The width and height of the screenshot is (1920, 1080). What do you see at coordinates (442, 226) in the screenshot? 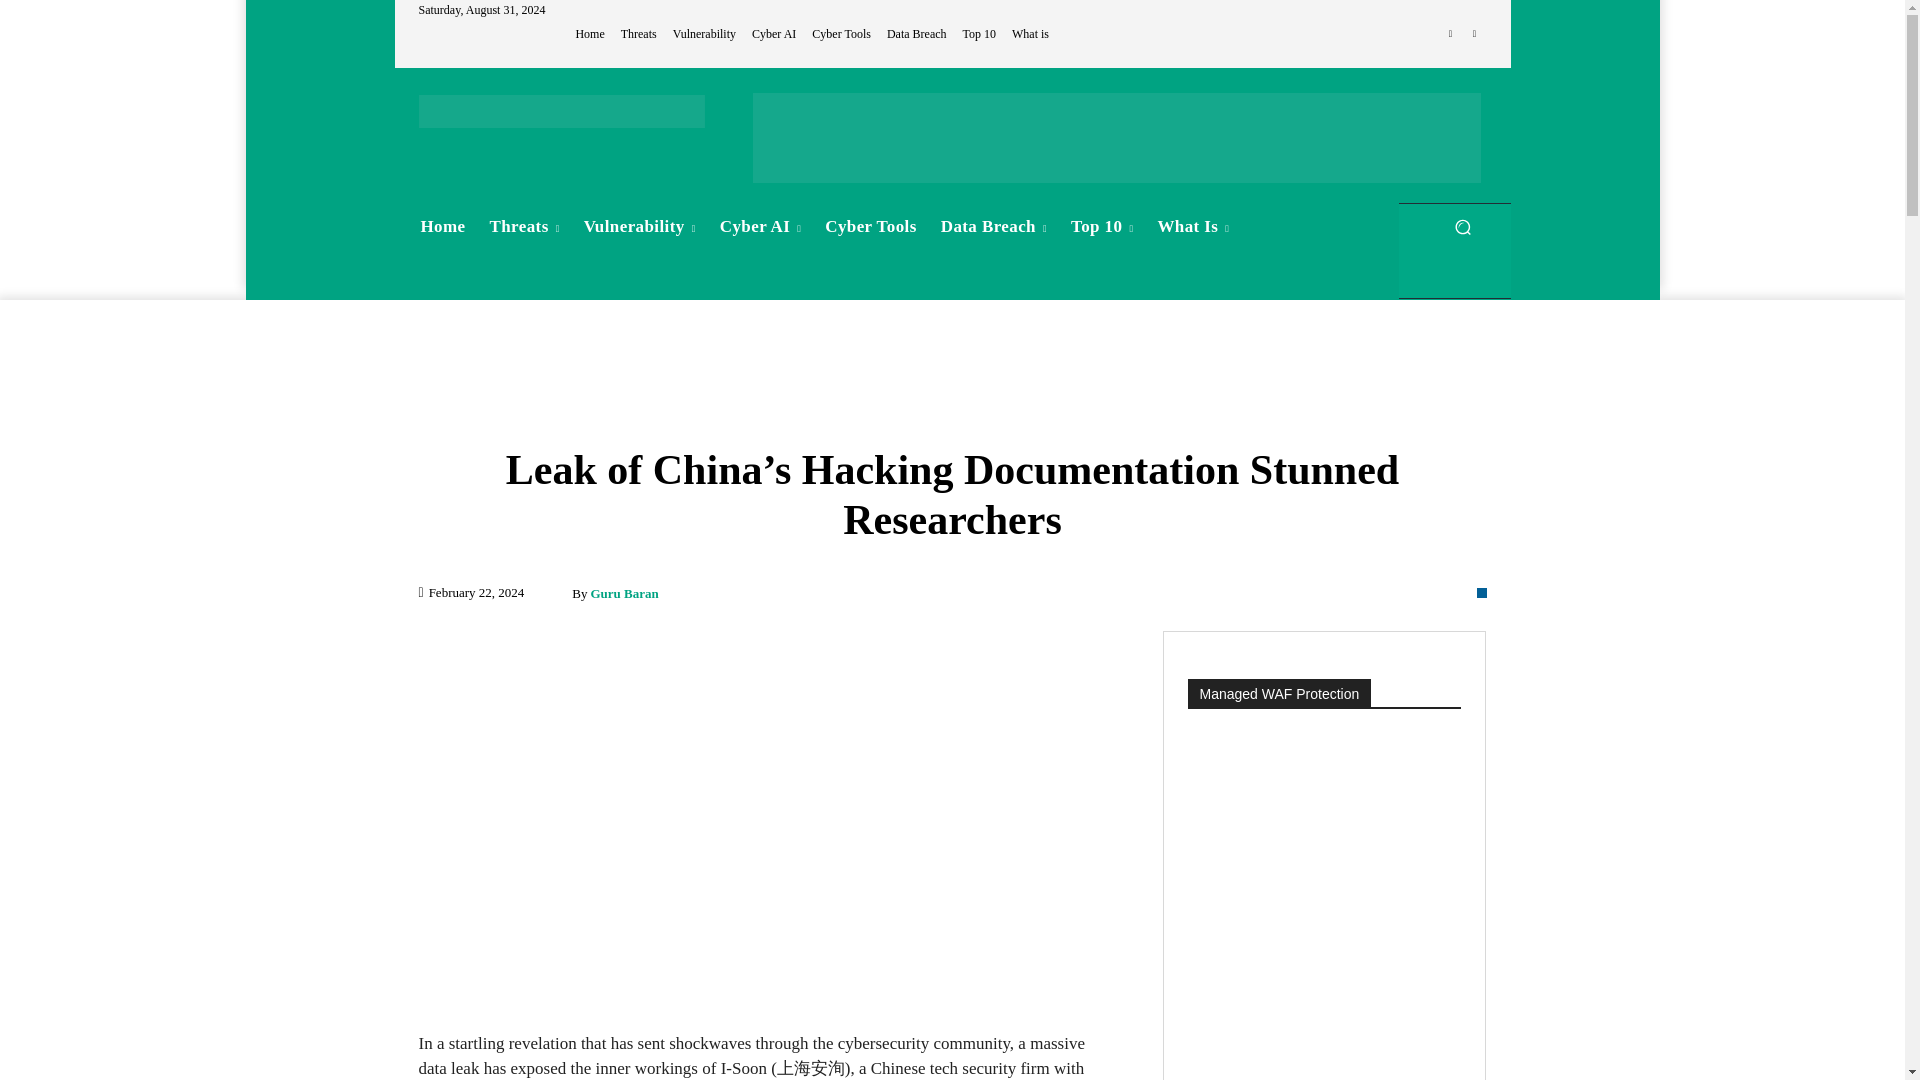
I see `Home` at bounding box center [442, 226].